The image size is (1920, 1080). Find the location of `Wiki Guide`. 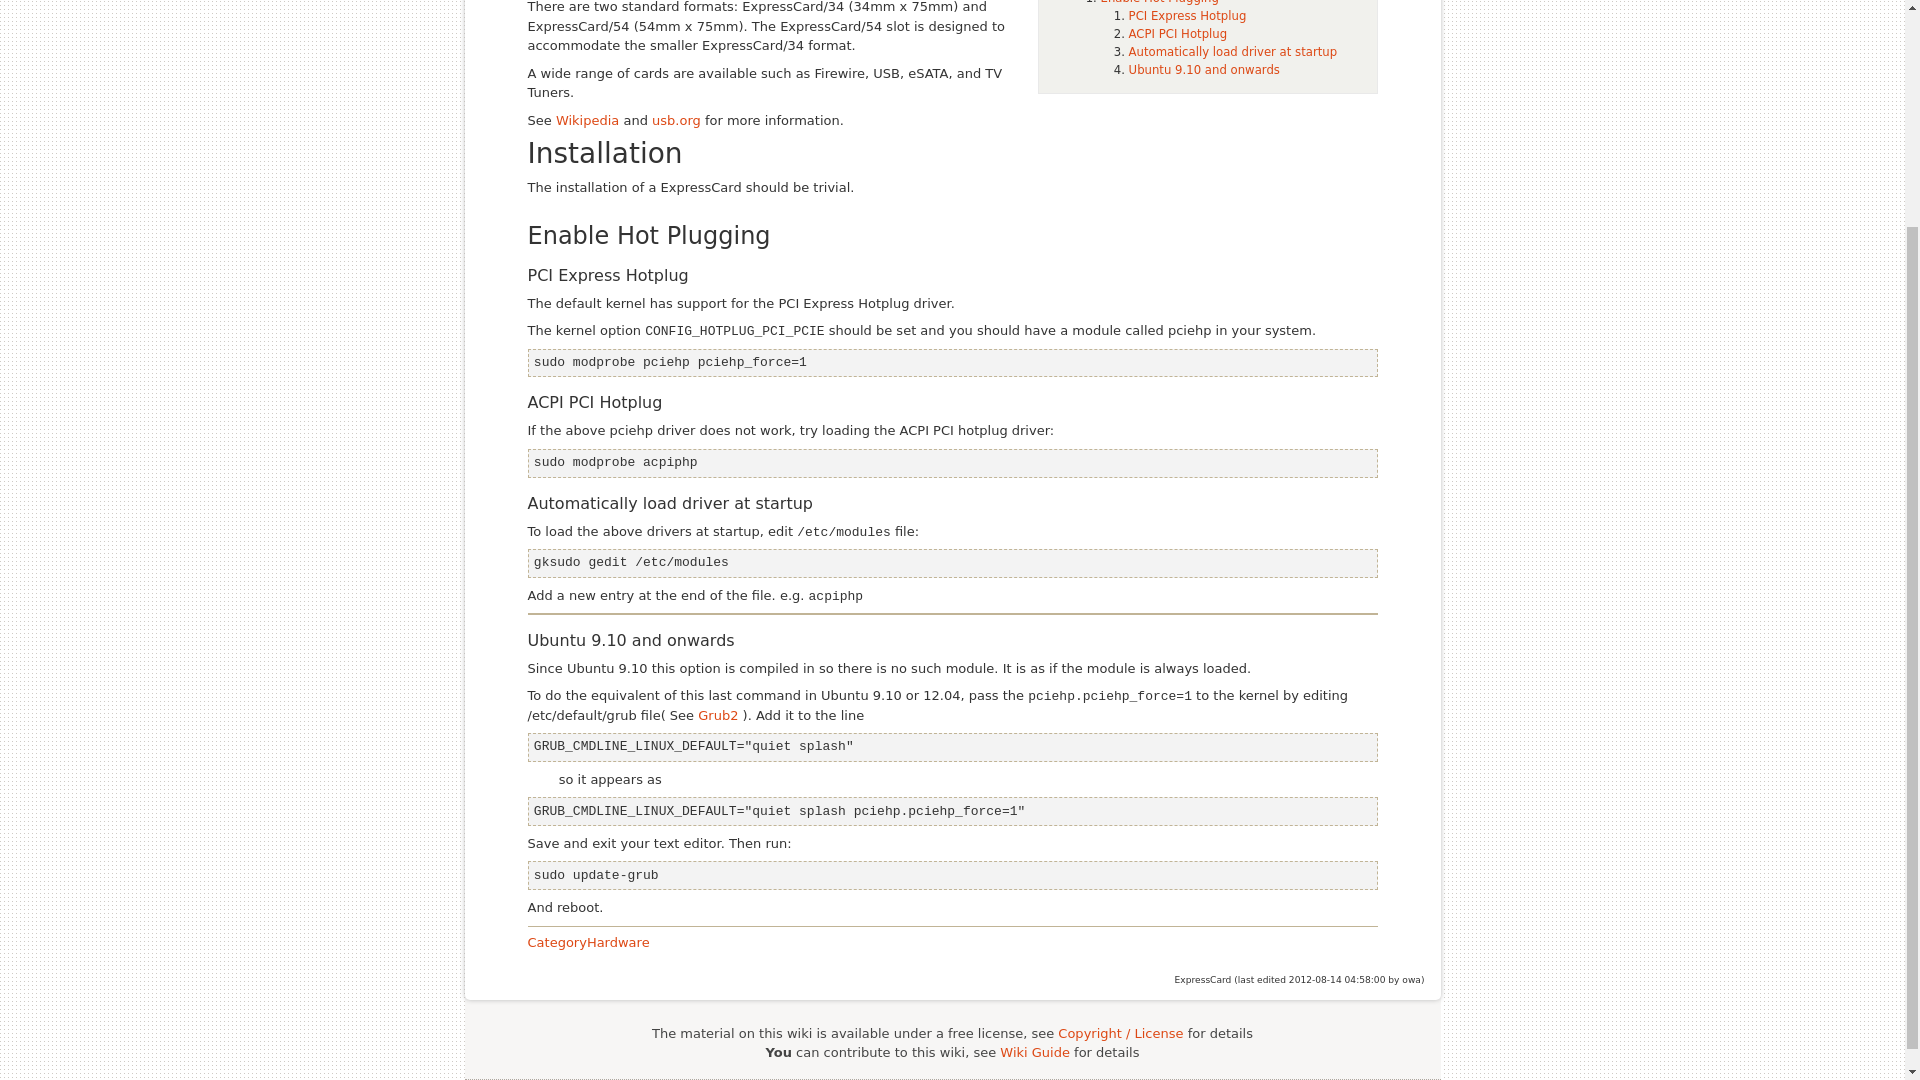

Wiki Guide is located at coordinates (1034, 1052).